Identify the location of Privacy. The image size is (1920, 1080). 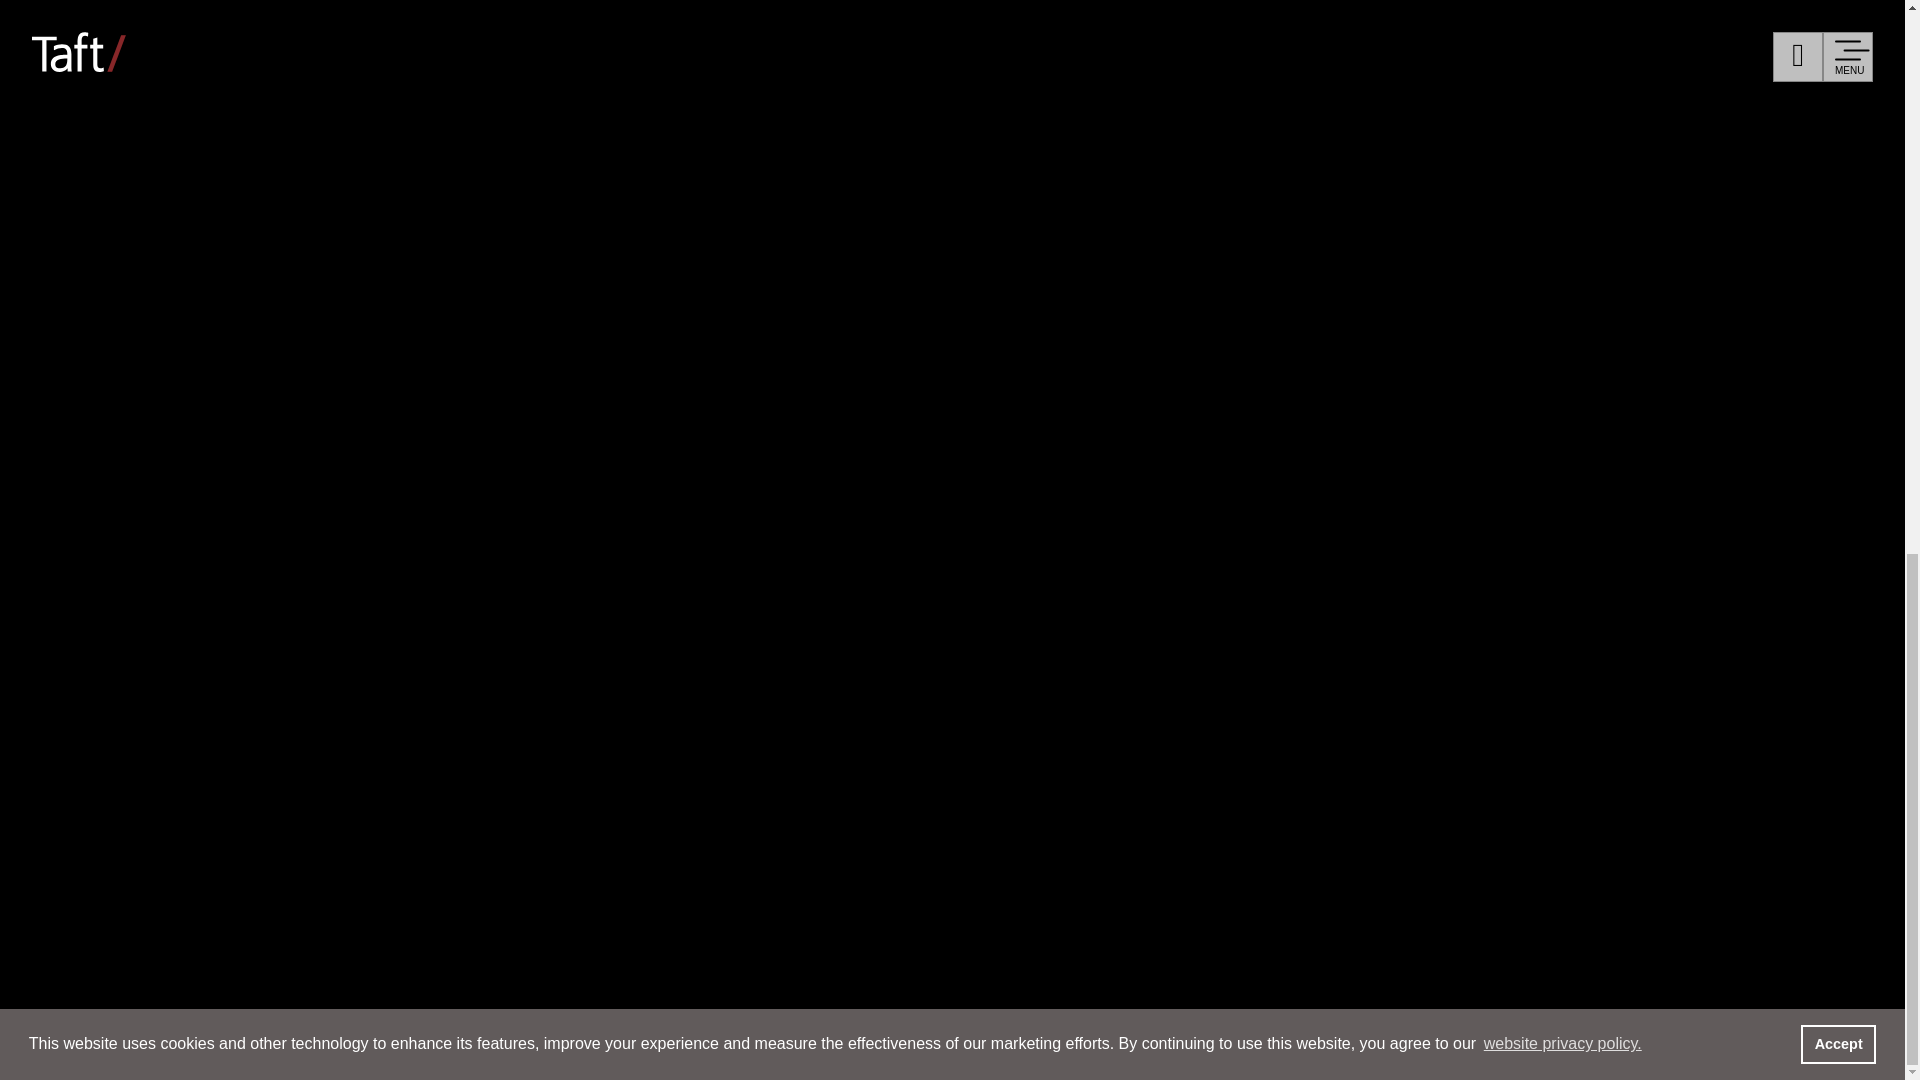
(1322, 746).